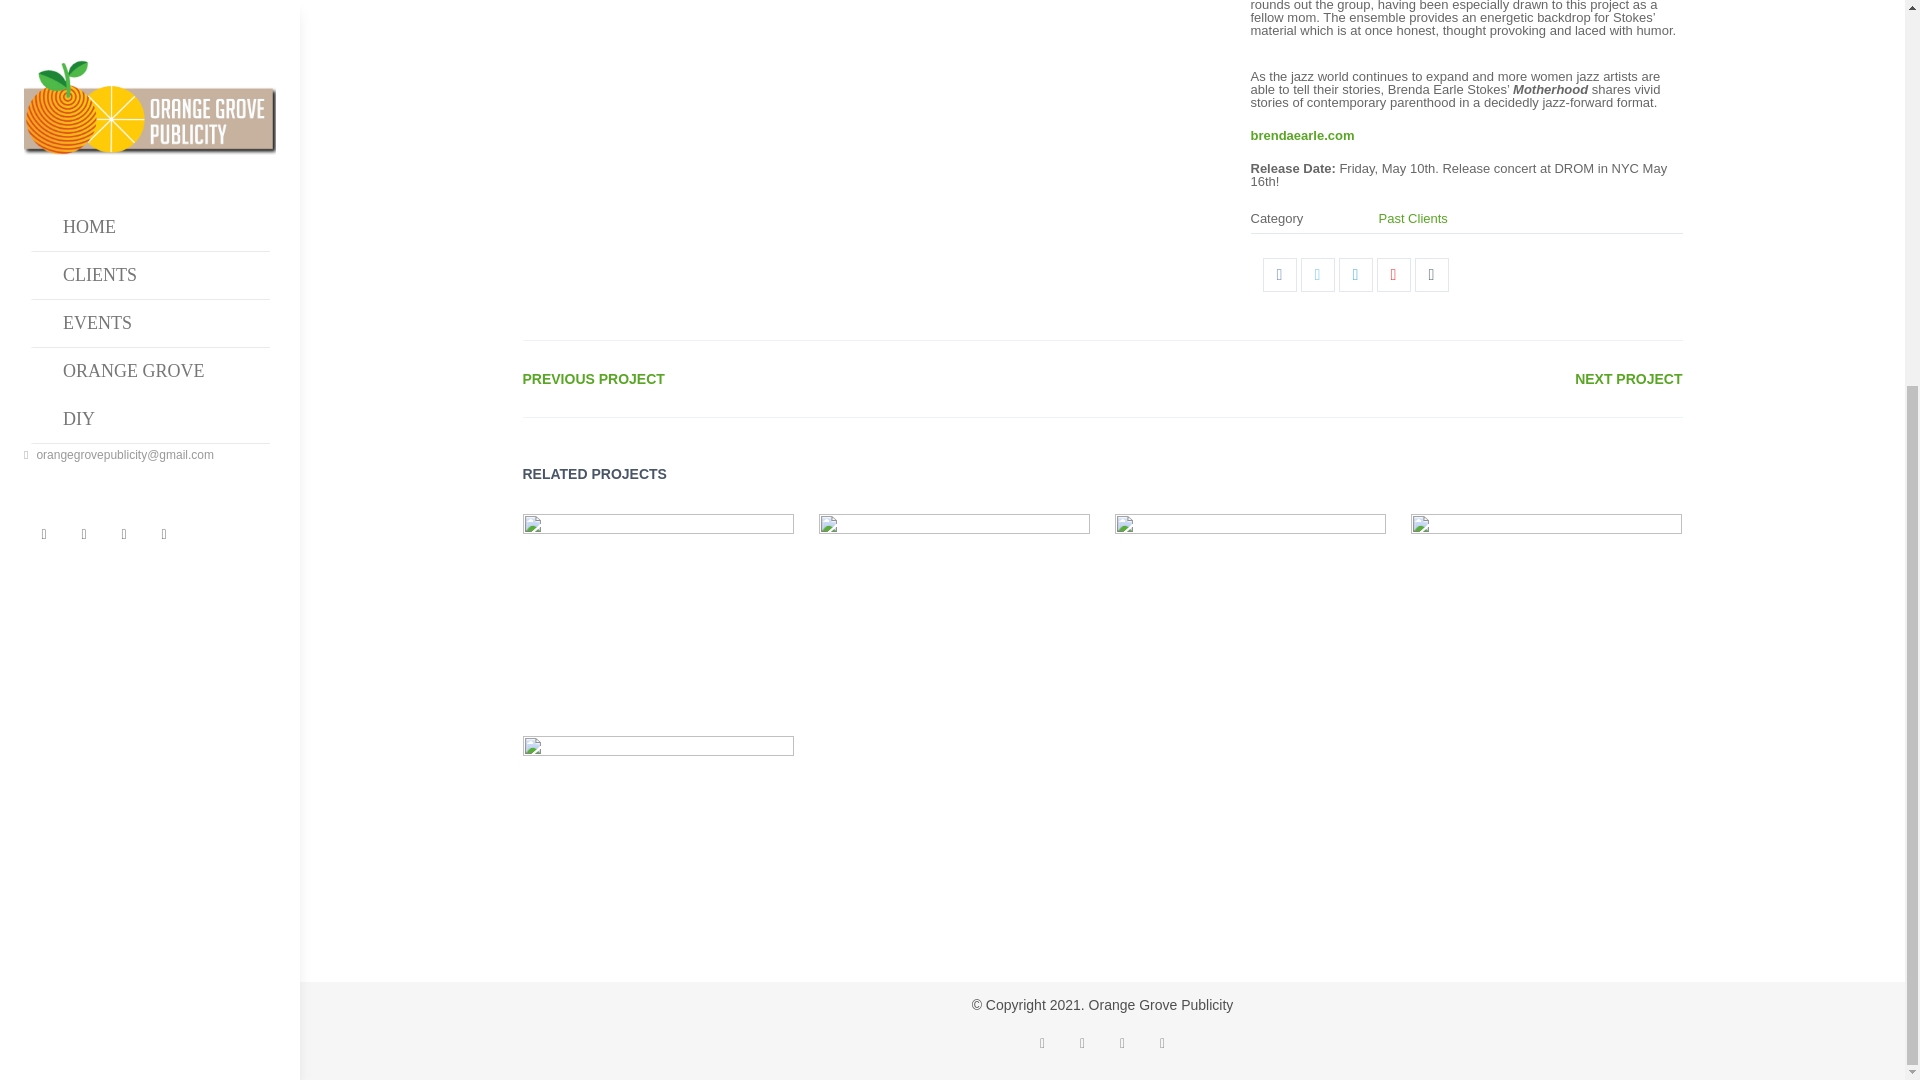  What do you see at coordinates (1318, 274) in the screenshot?
I see `Share on Twitter` at bounding box center [1318, 274].